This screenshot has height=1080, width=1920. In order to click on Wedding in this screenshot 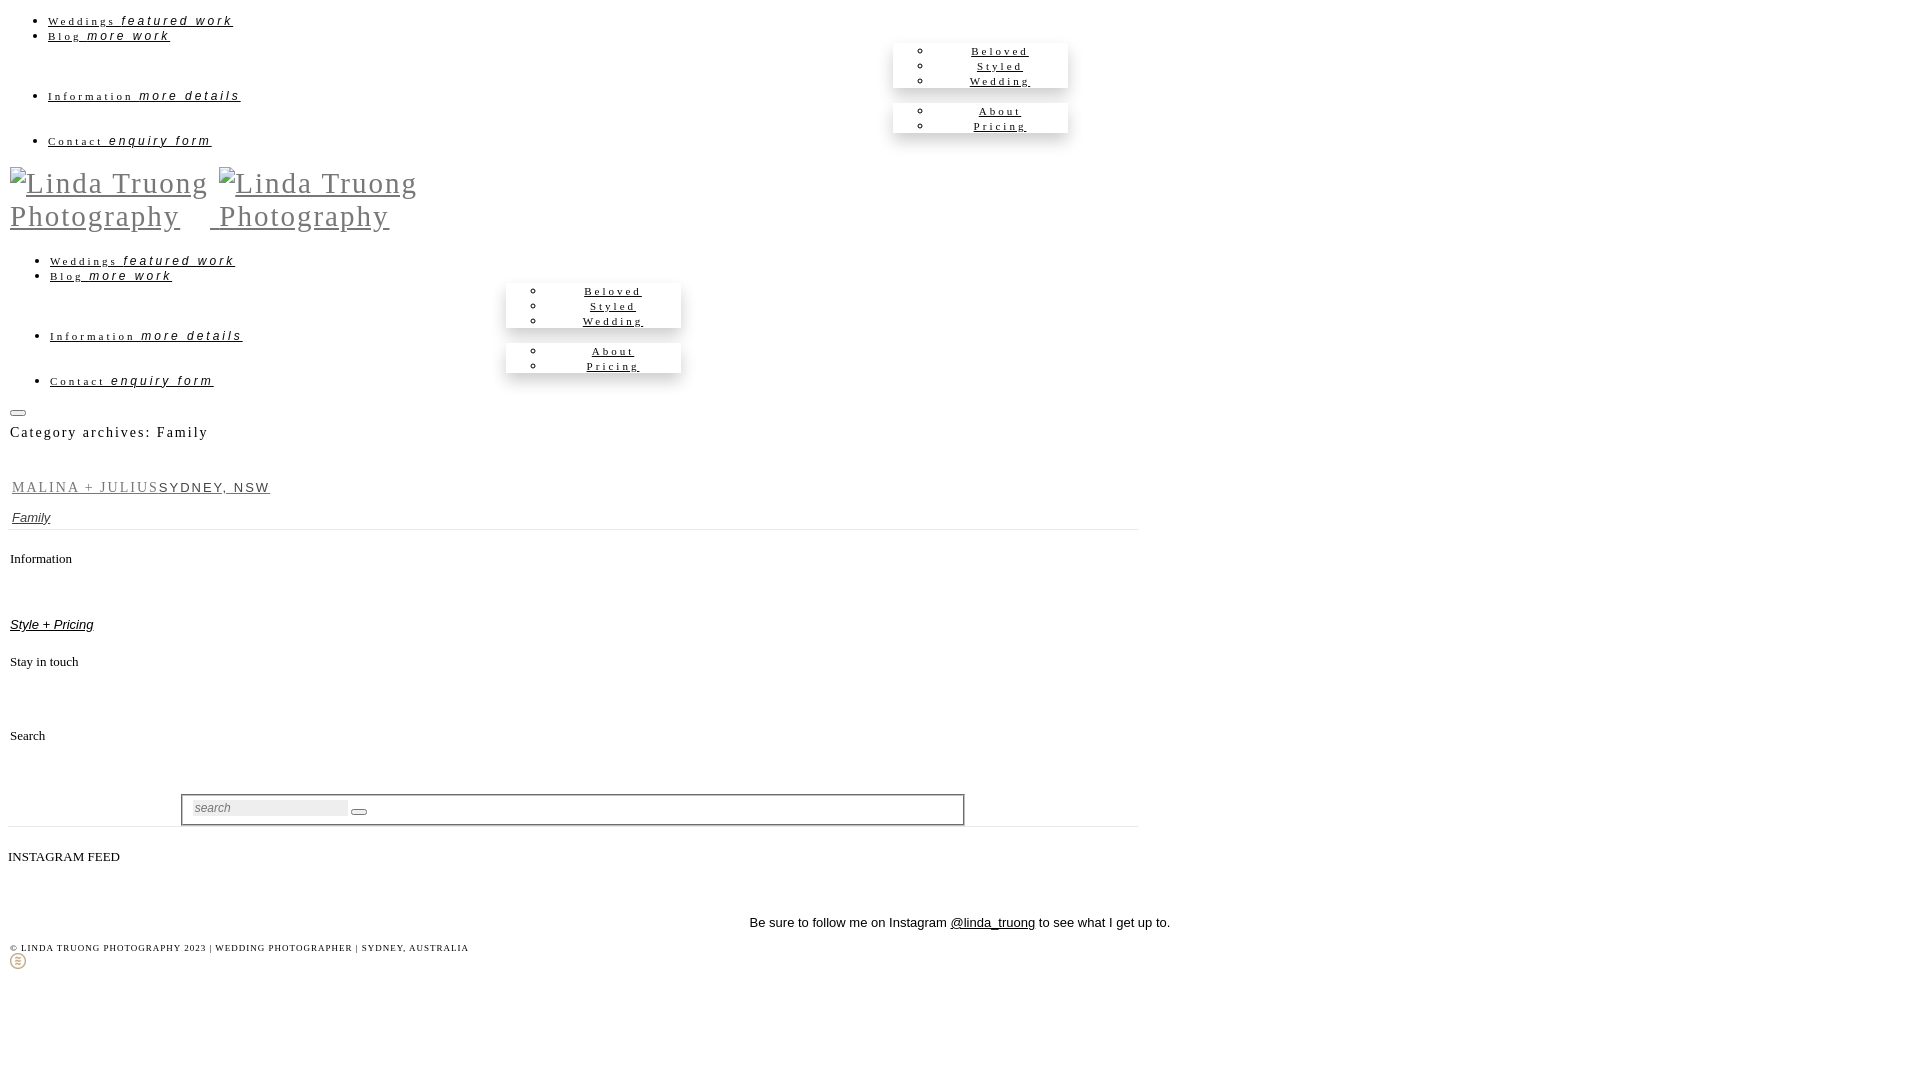, I will do `click(1000, 81)`.